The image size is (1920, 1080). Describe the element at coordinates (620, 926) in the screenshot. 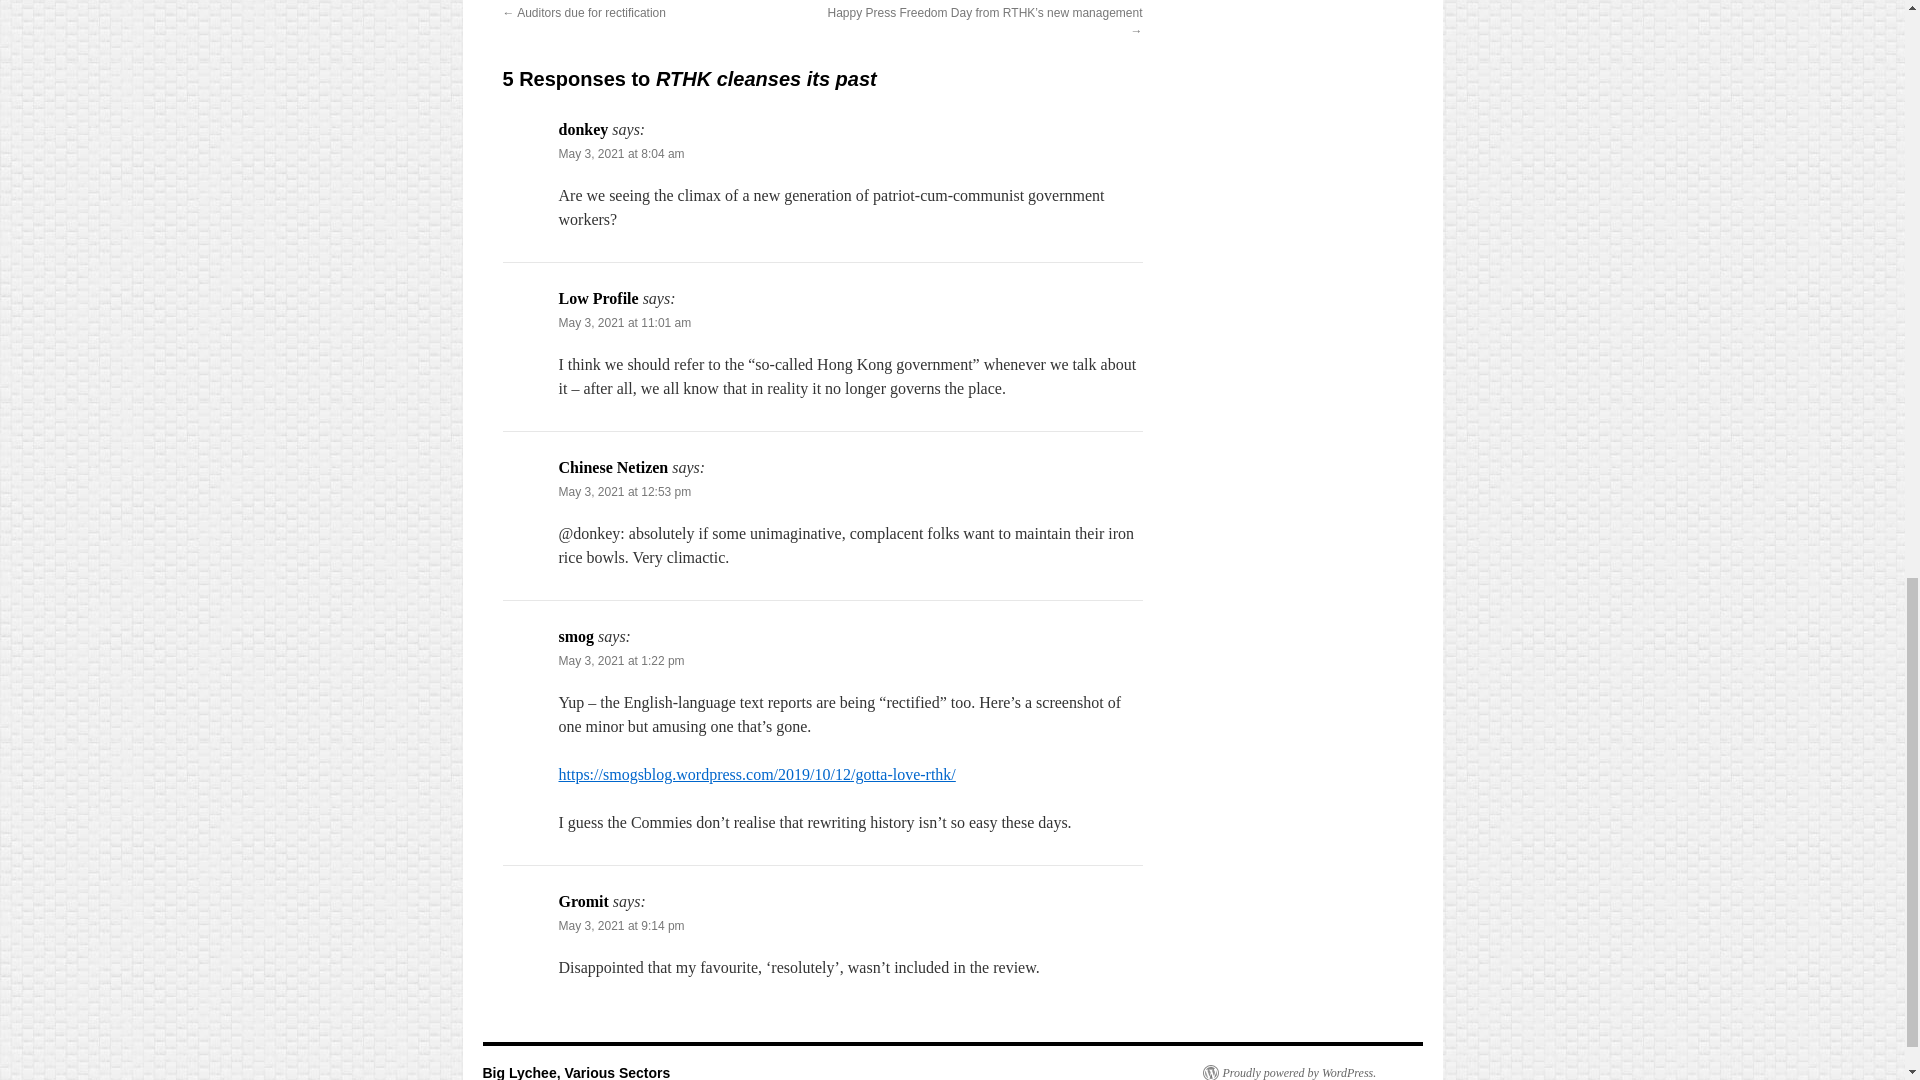

I see `May 3, 2021 at 9:14 pm` at that location.